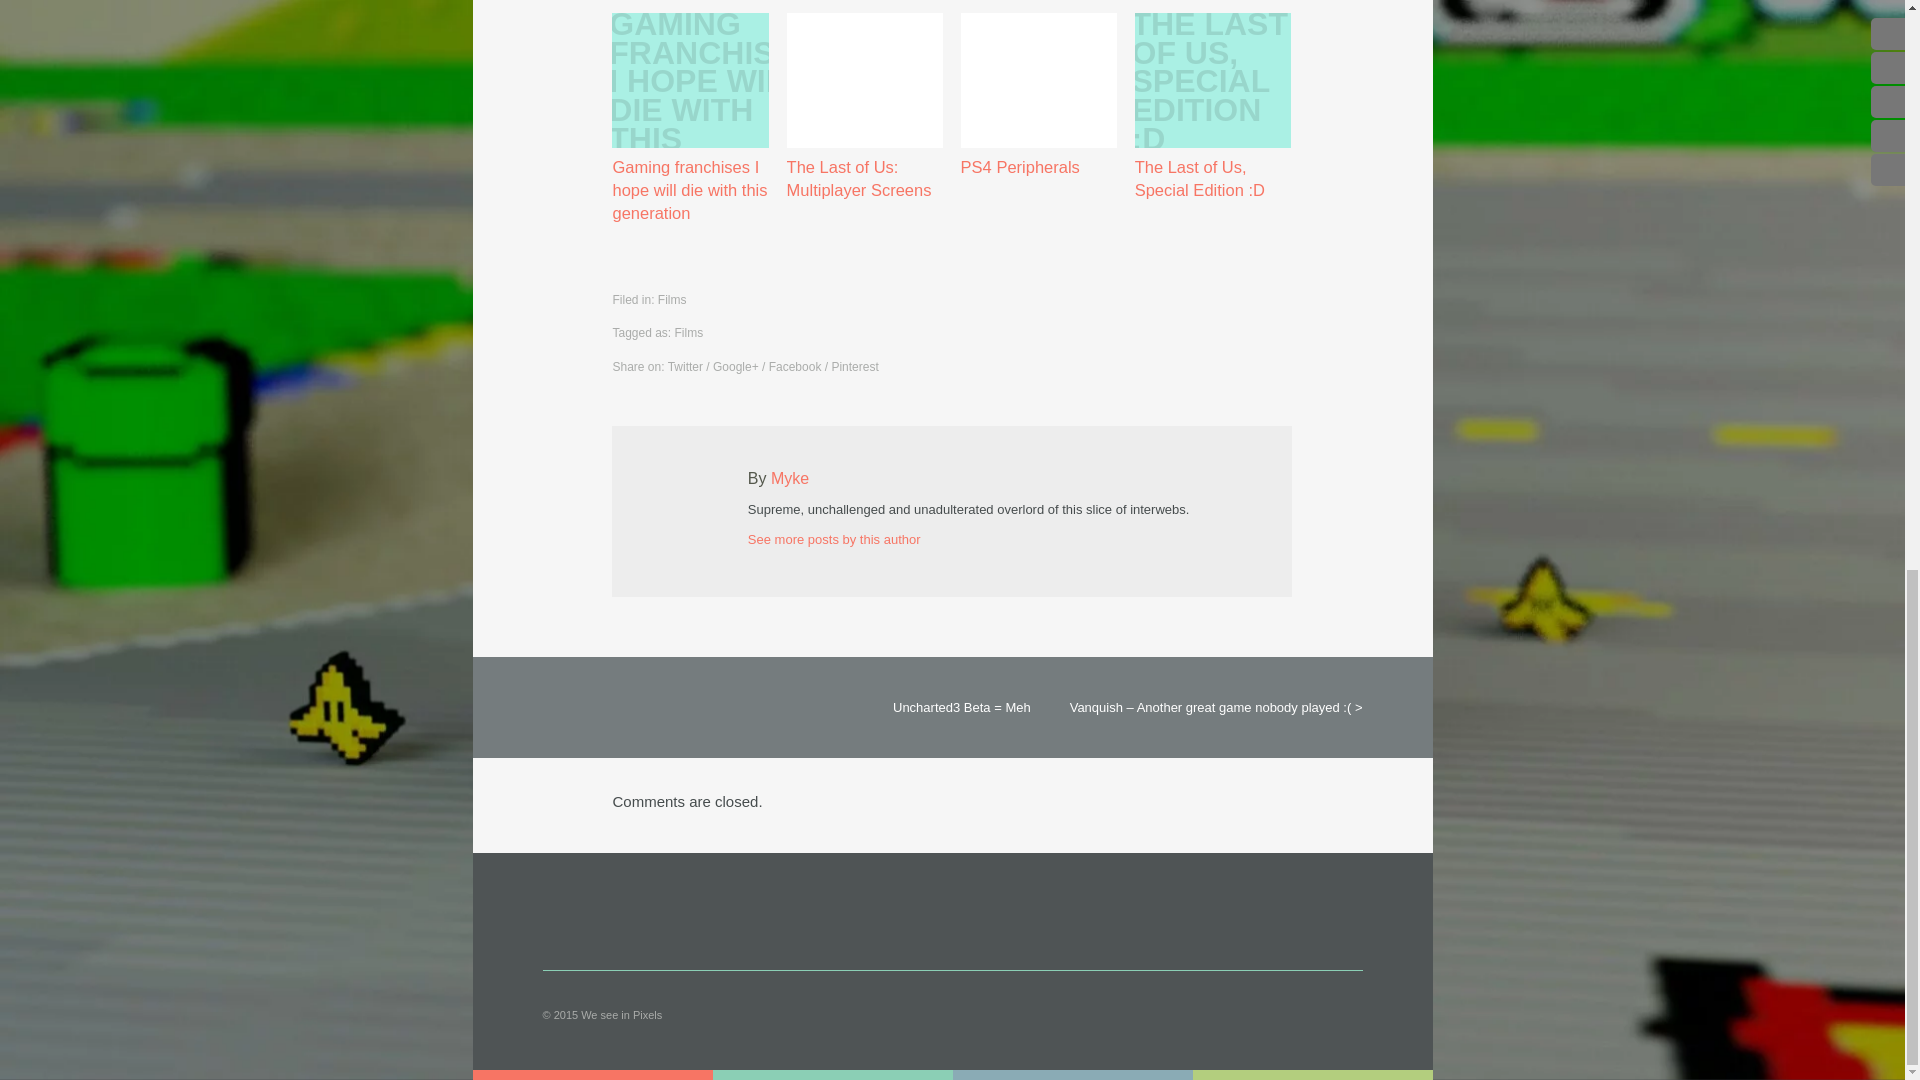 This screenshot has height=1080, width=1920. What do you see at coordinates (790, 478) in the screenshot?
I see `Myke` at bounding box center [790, 478].